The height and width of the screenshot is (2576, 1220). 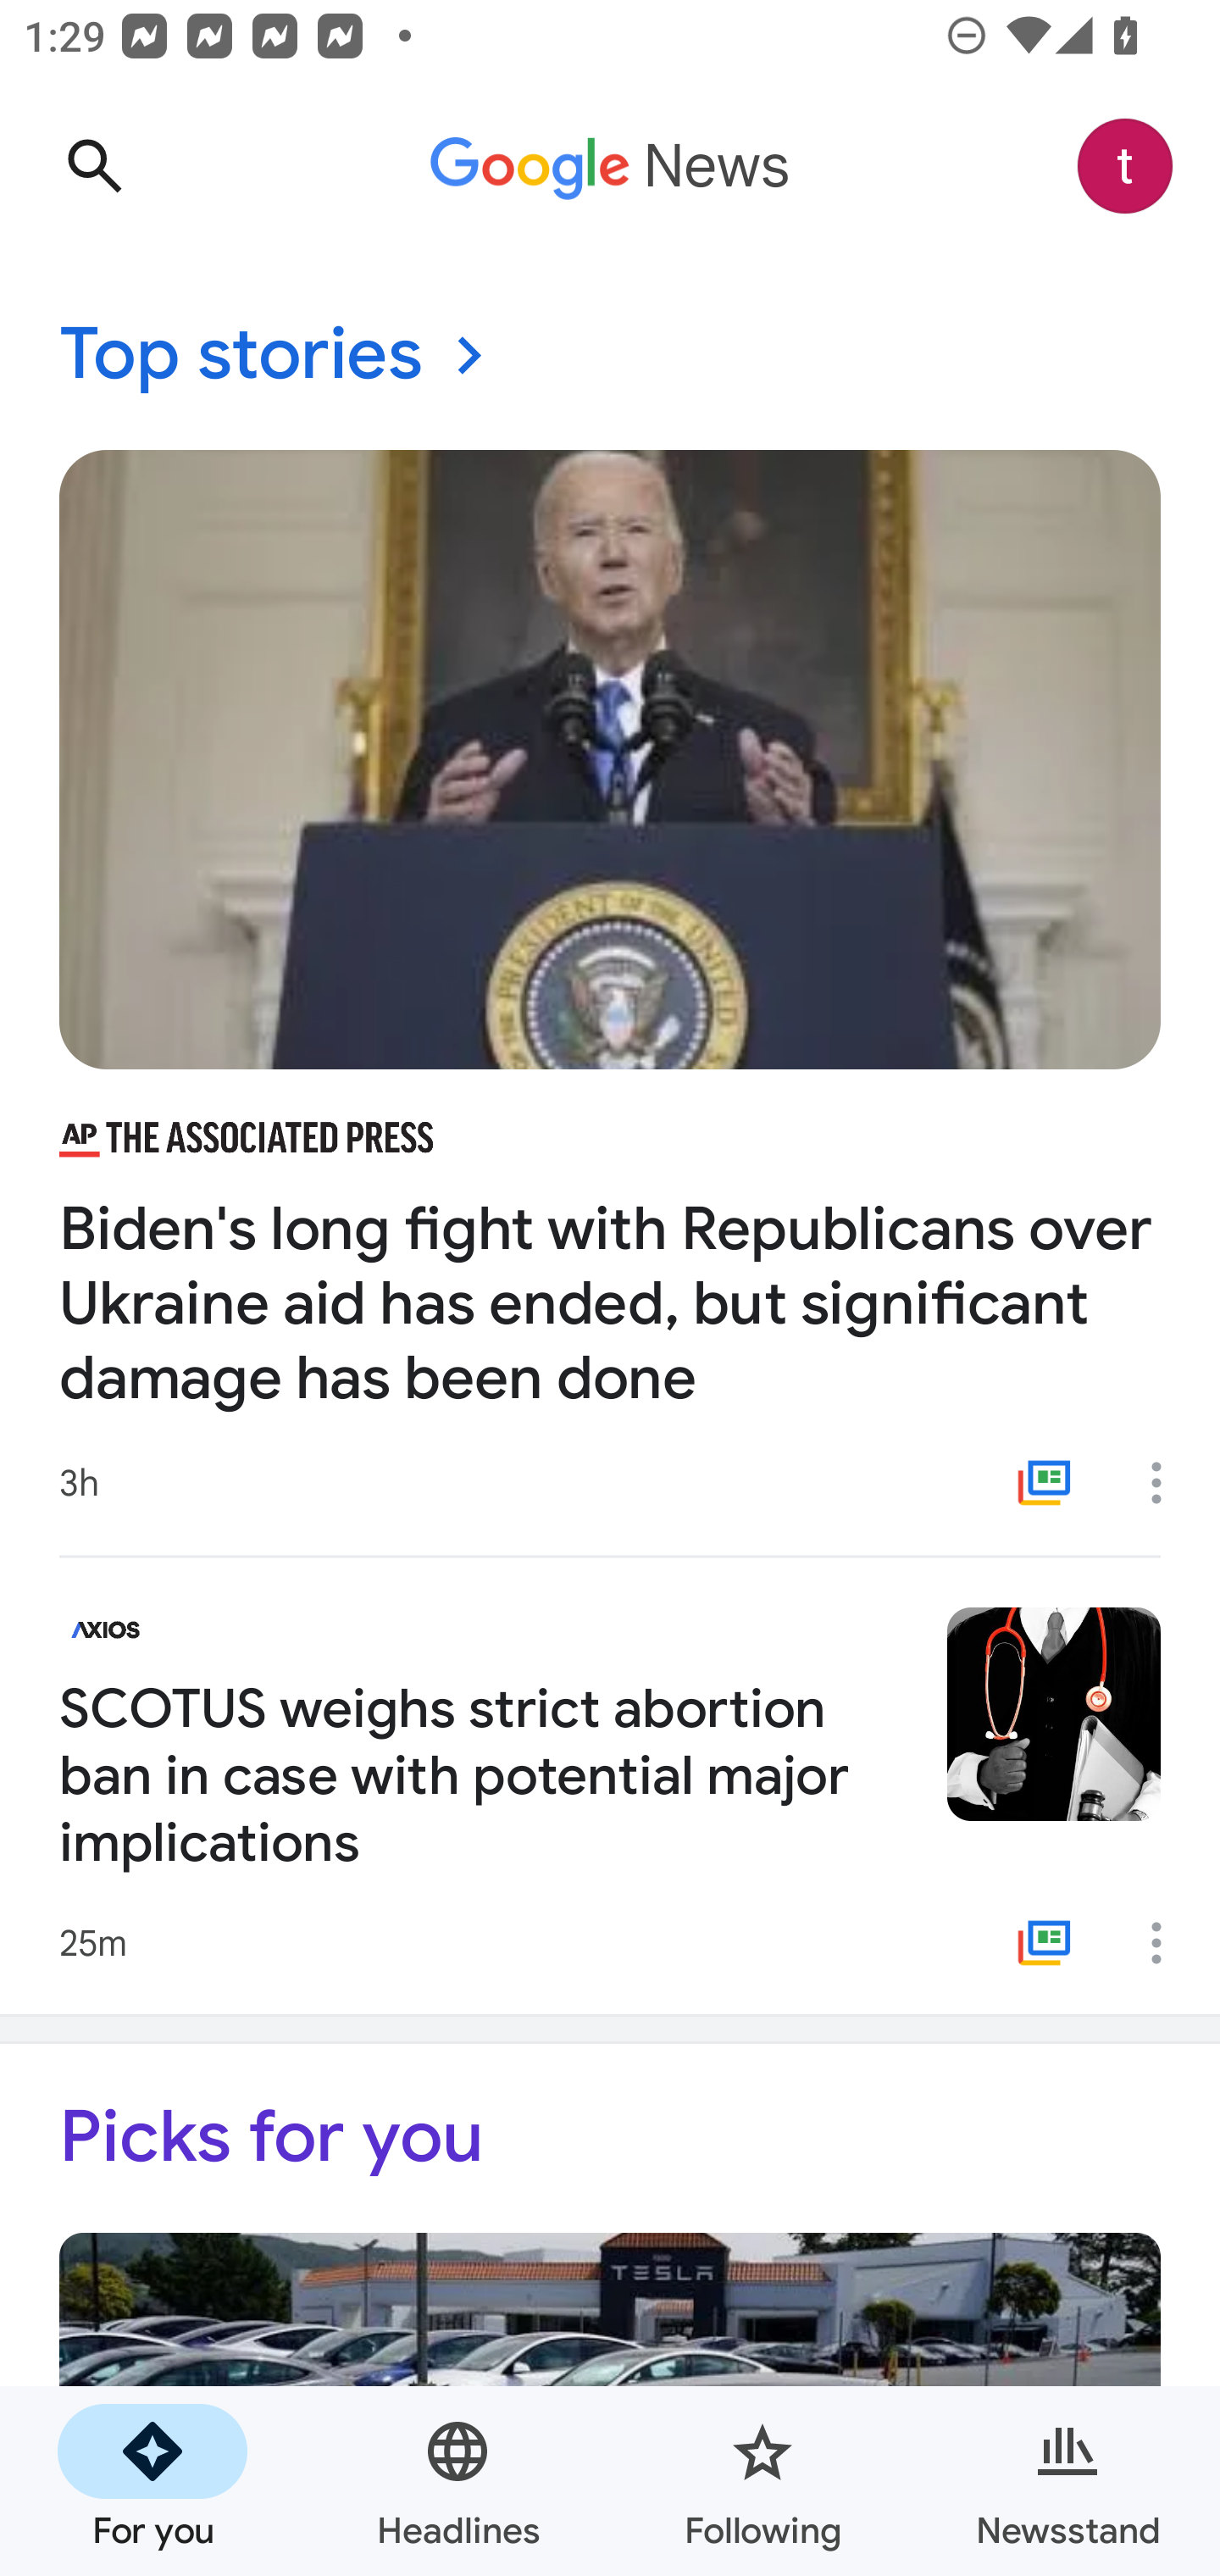 What do you see at coordinates (94, 166) in the screenshot?
I see `Search` at bounding box center [94, 166].